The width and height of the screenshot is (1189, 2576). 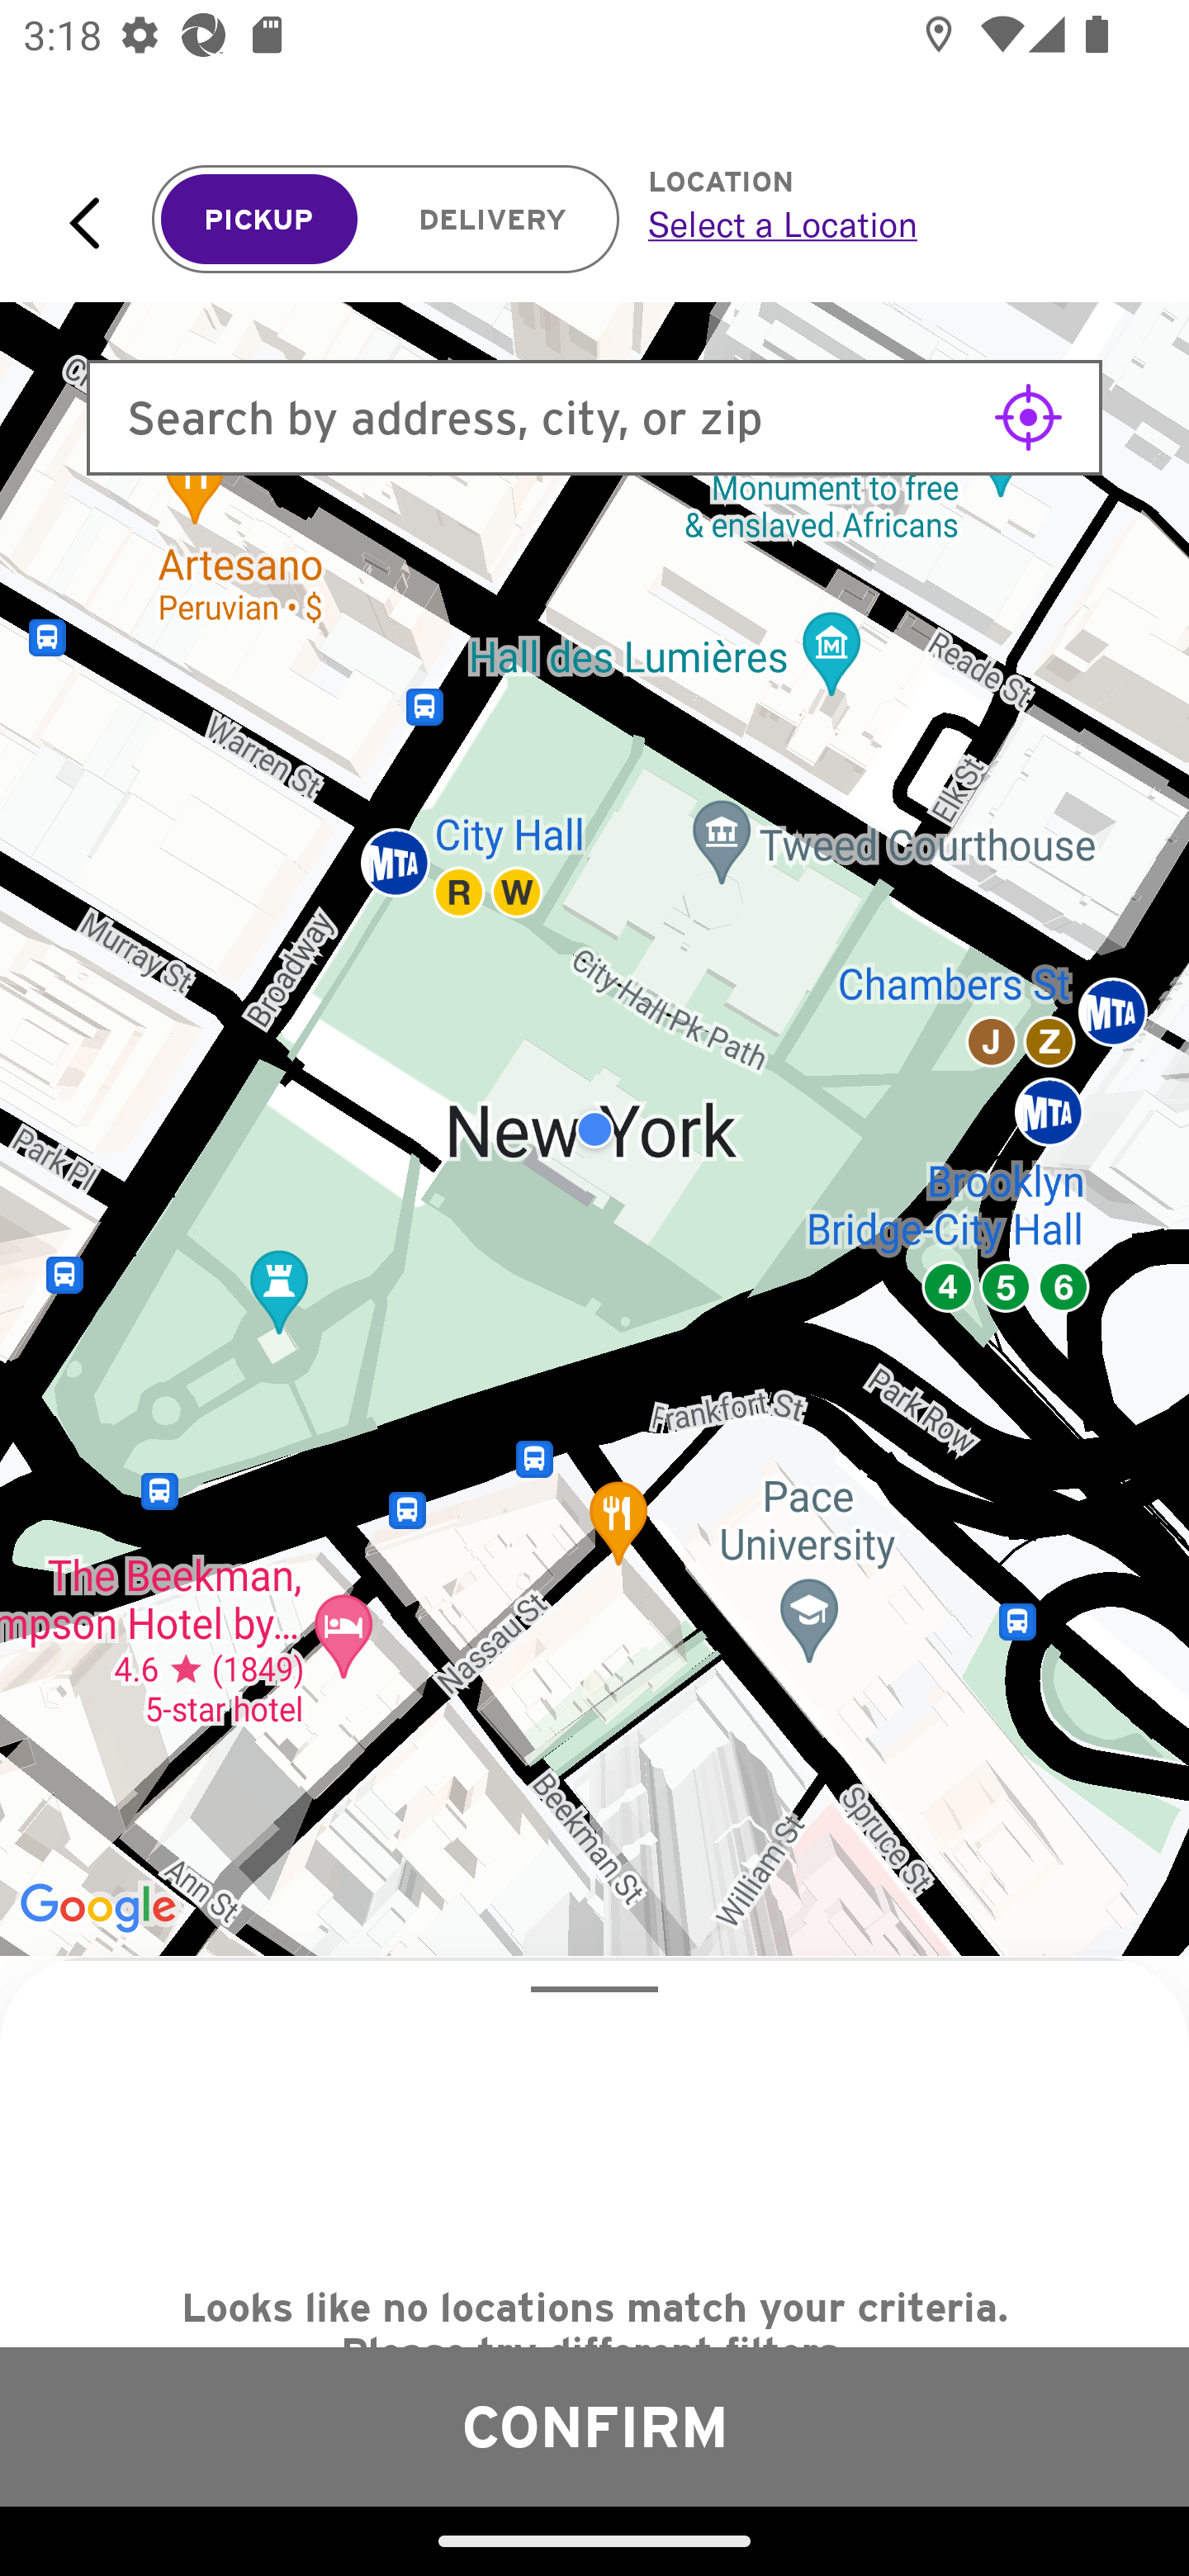 What do you see at coordinates (492, 220) in the screenshot?
I see `DELIVERY` at bounding box center [492, 220].